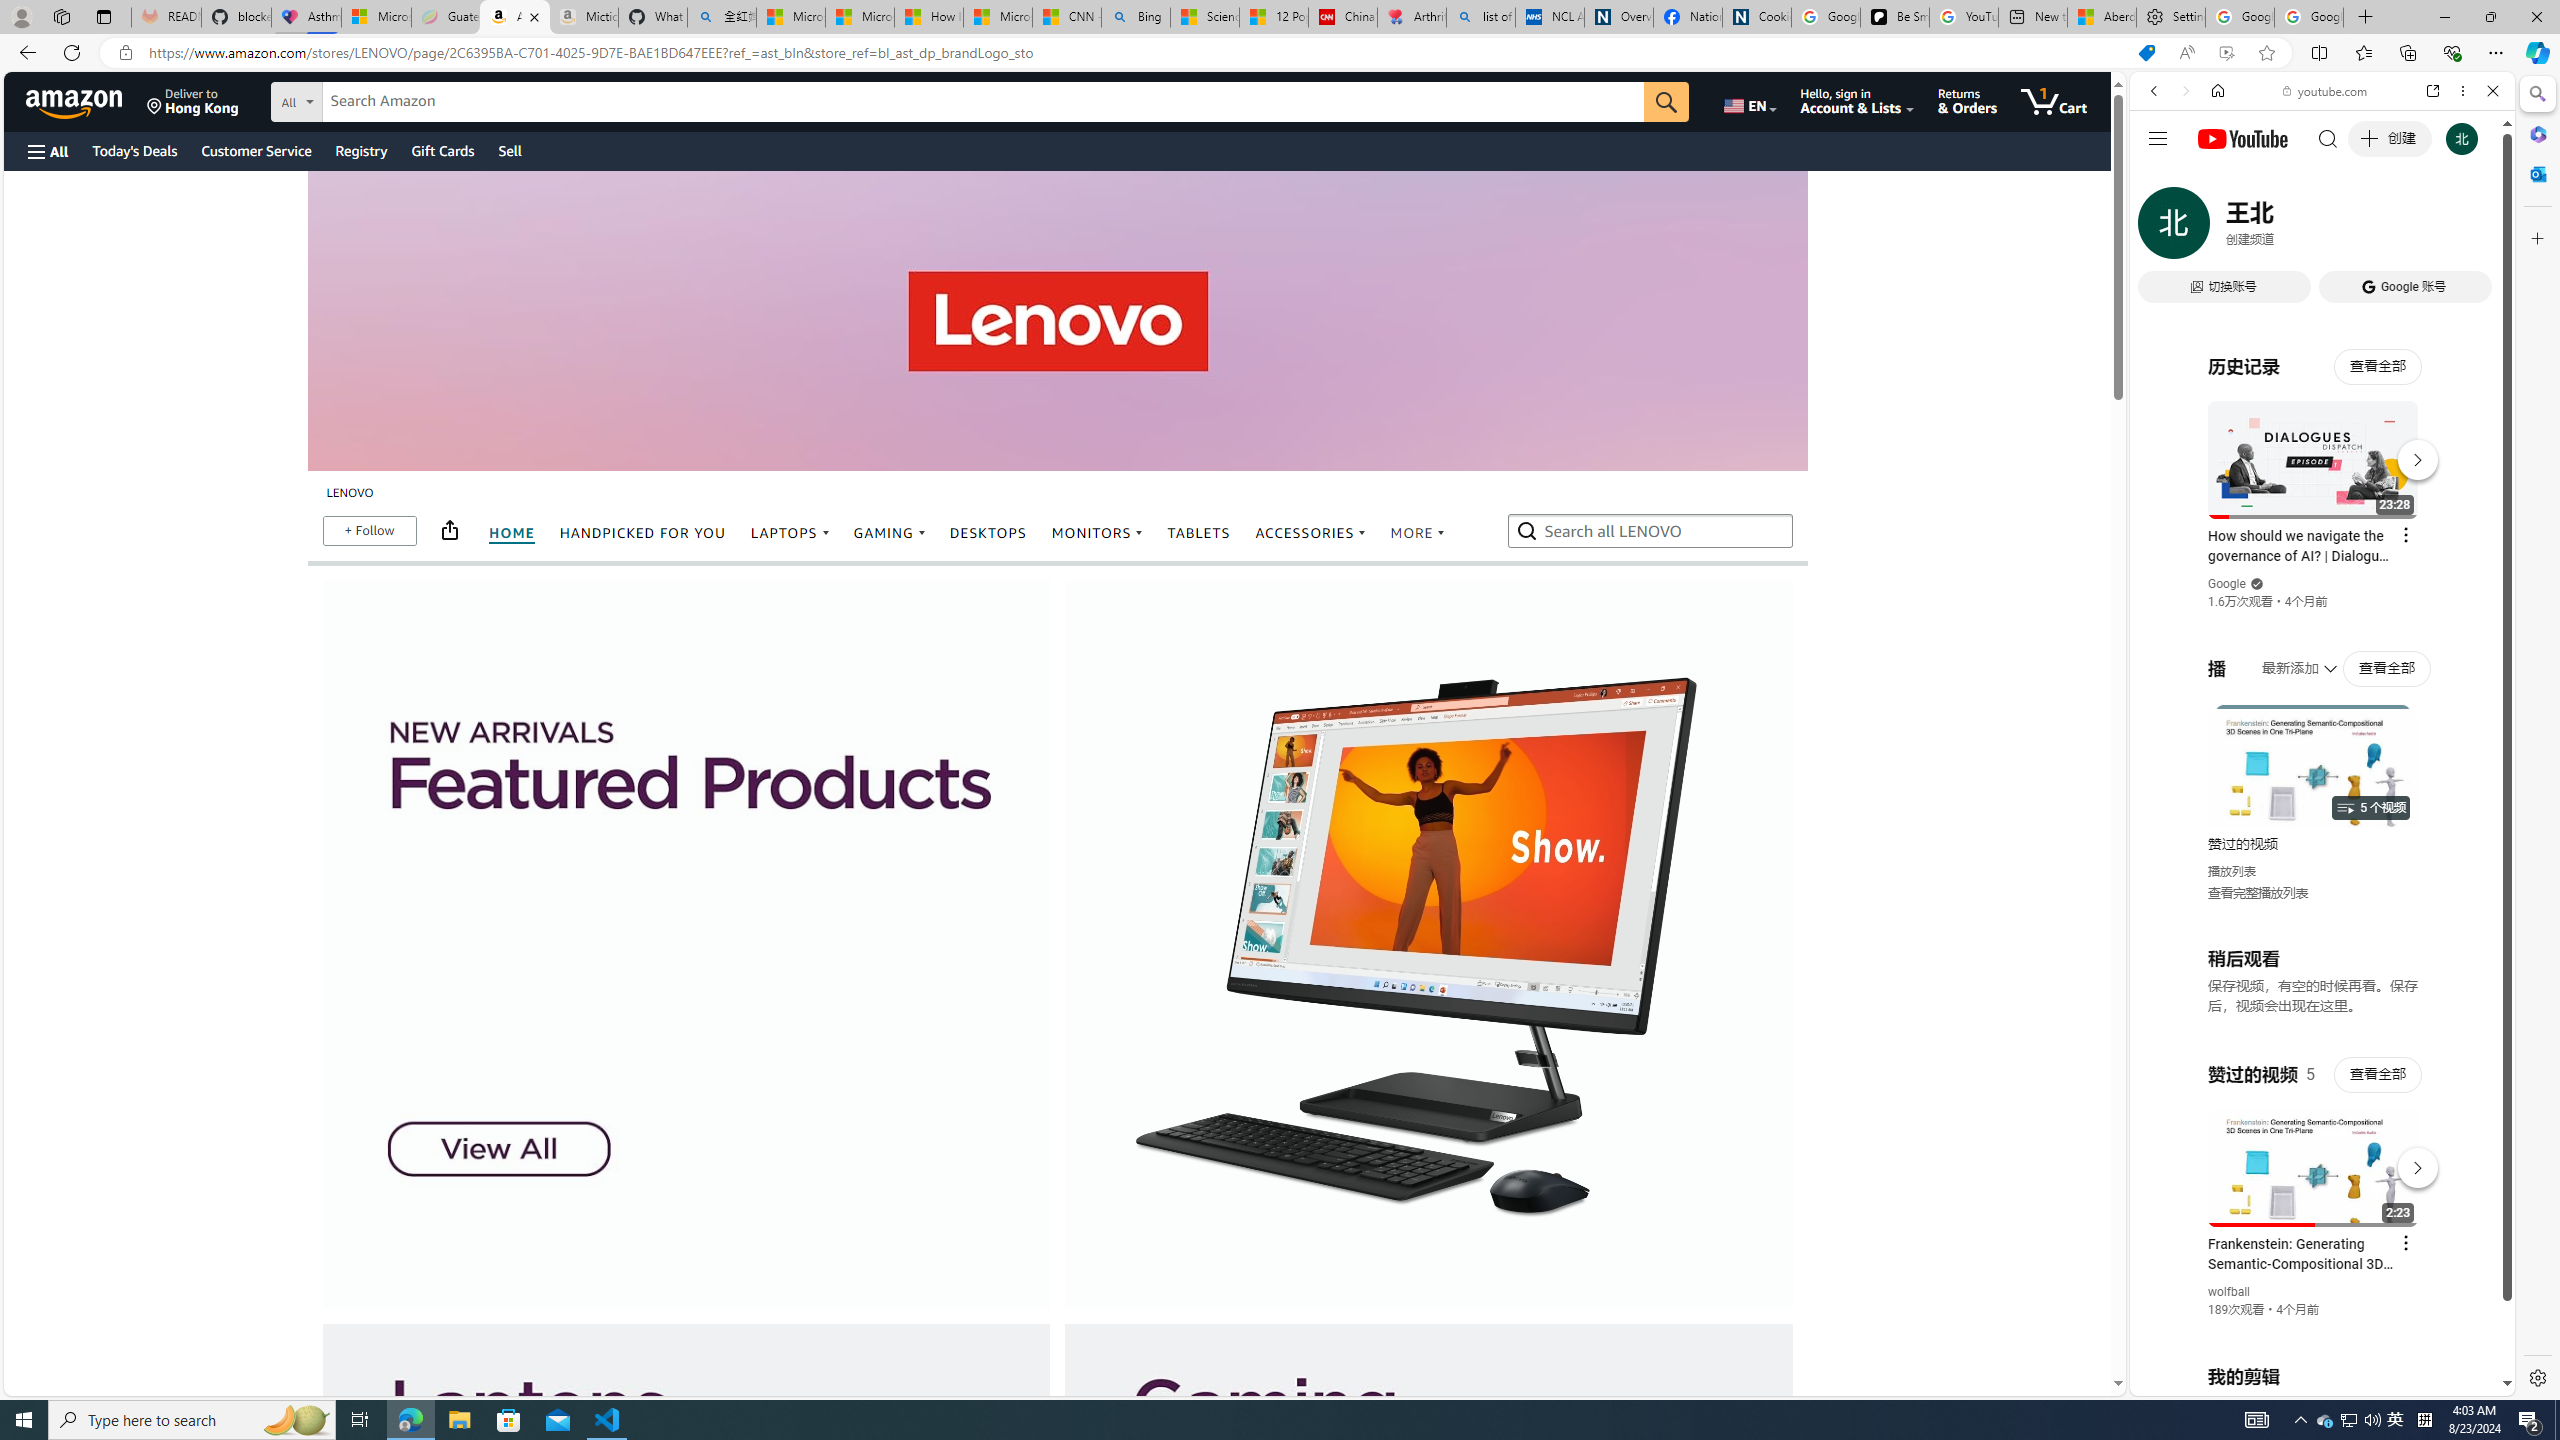 The width and height of the screenshot is (2560, 1440). Describe the element at coordinates (514, 17) in the screenshot. I see `Amazon.com: LENOVO` at that location.